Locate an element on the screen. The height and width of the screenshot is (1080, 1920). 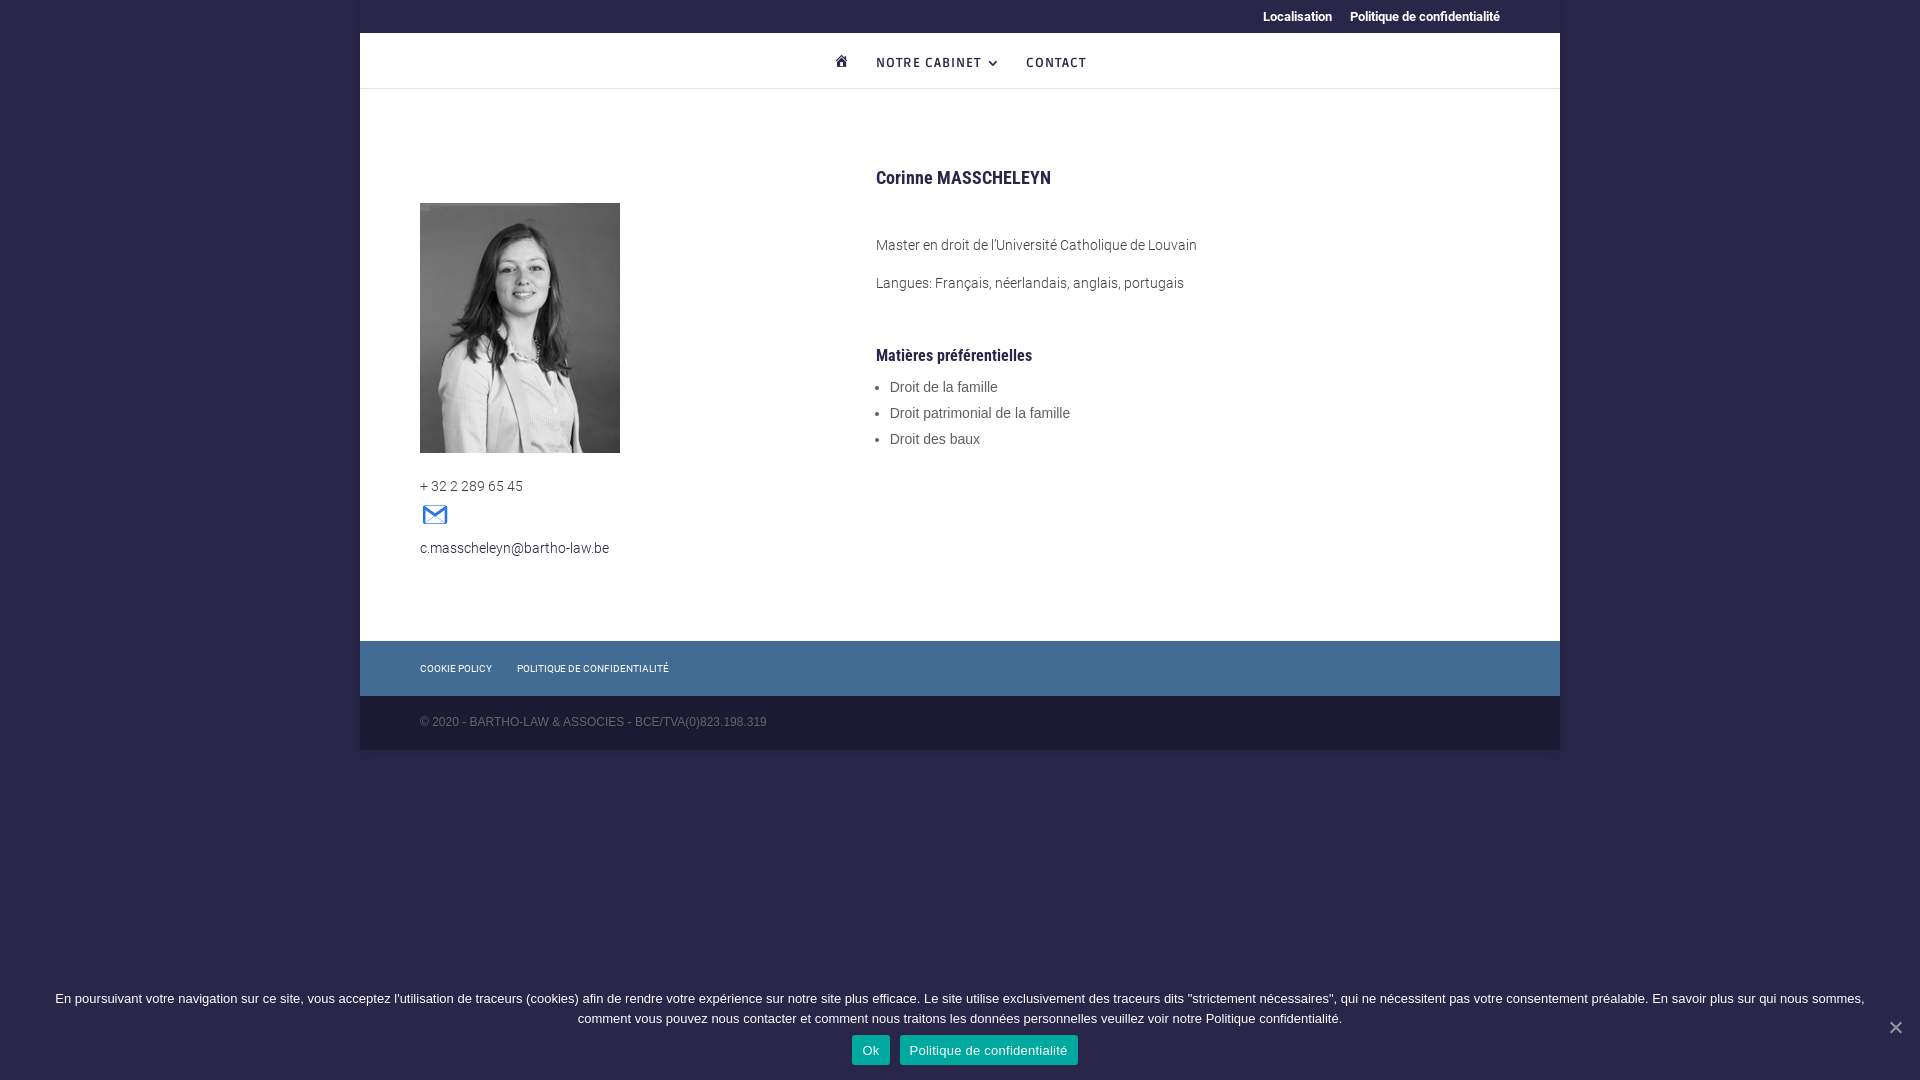
CONTACT is located at coordinates (1056, 72).